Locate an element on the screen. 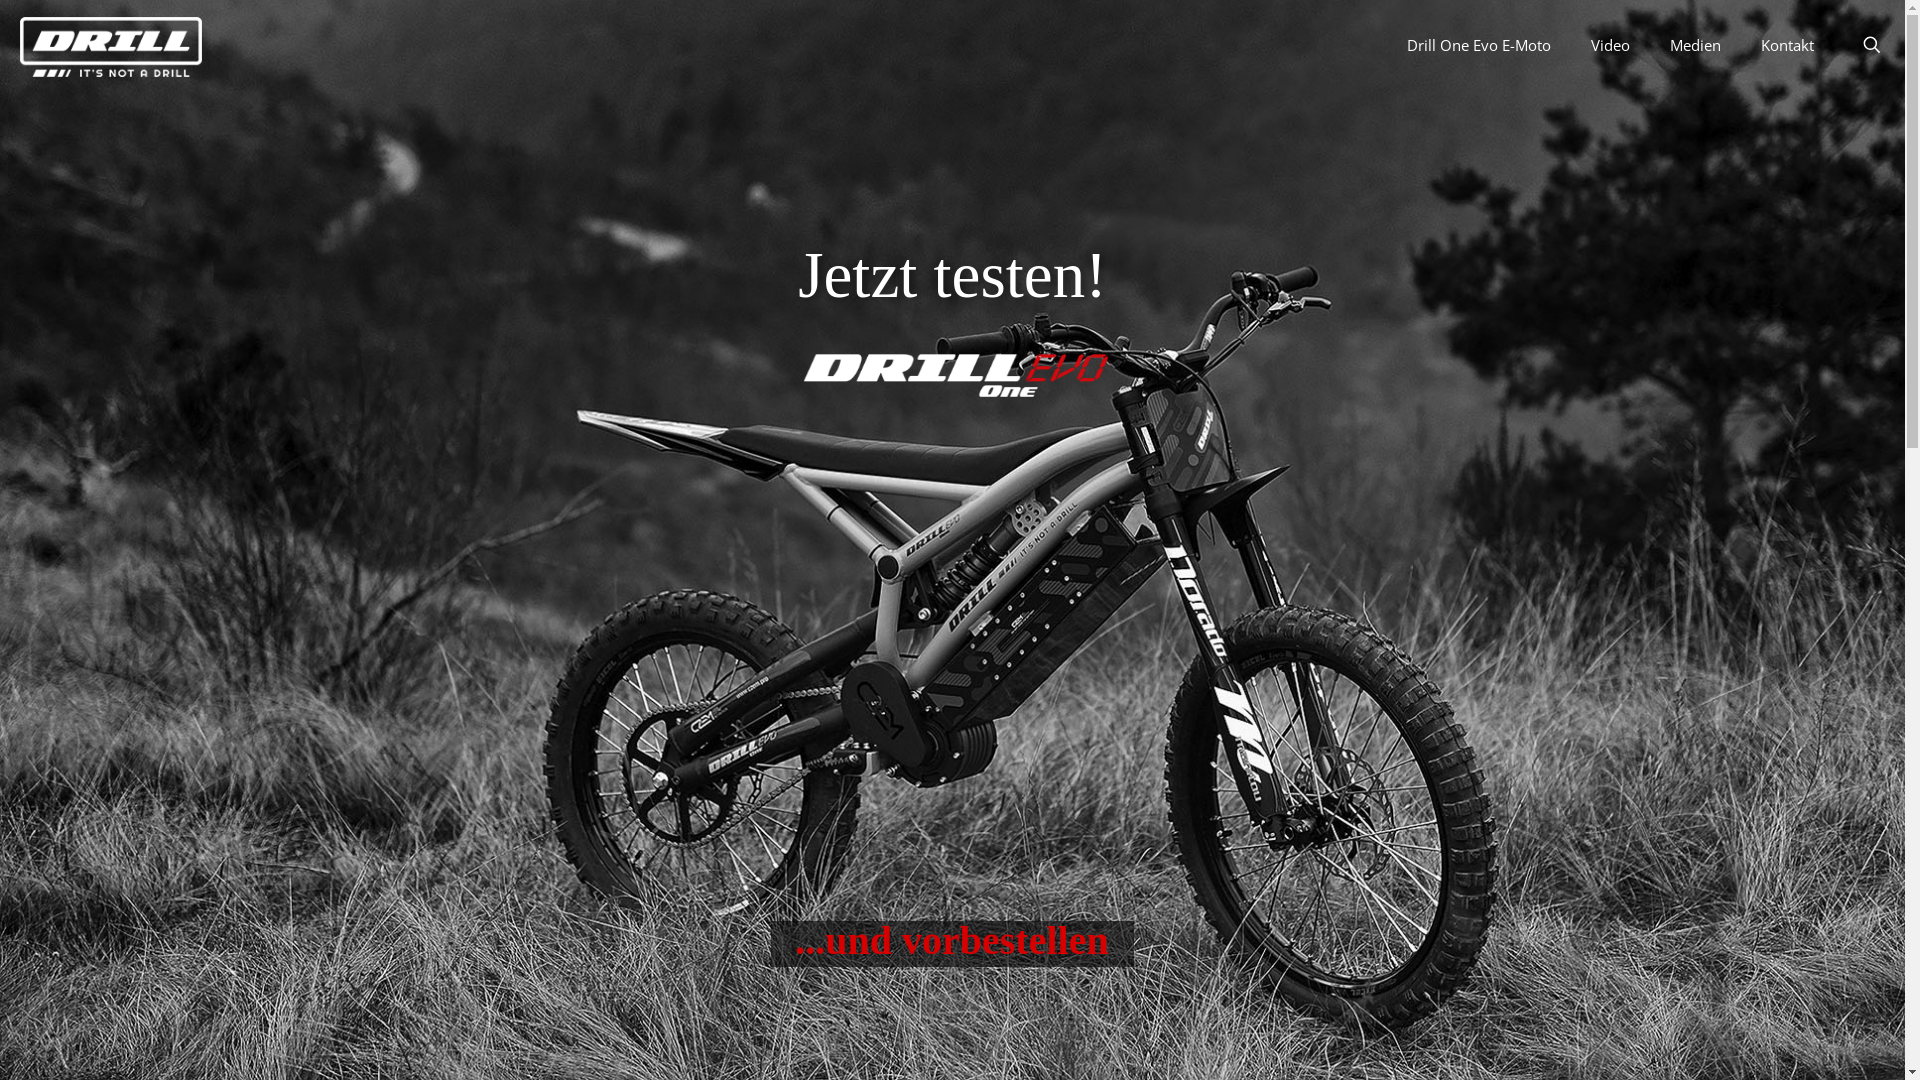 The image size is (1920, 1080). DRILL Electric Bikes is located at coordinates (111, 45).